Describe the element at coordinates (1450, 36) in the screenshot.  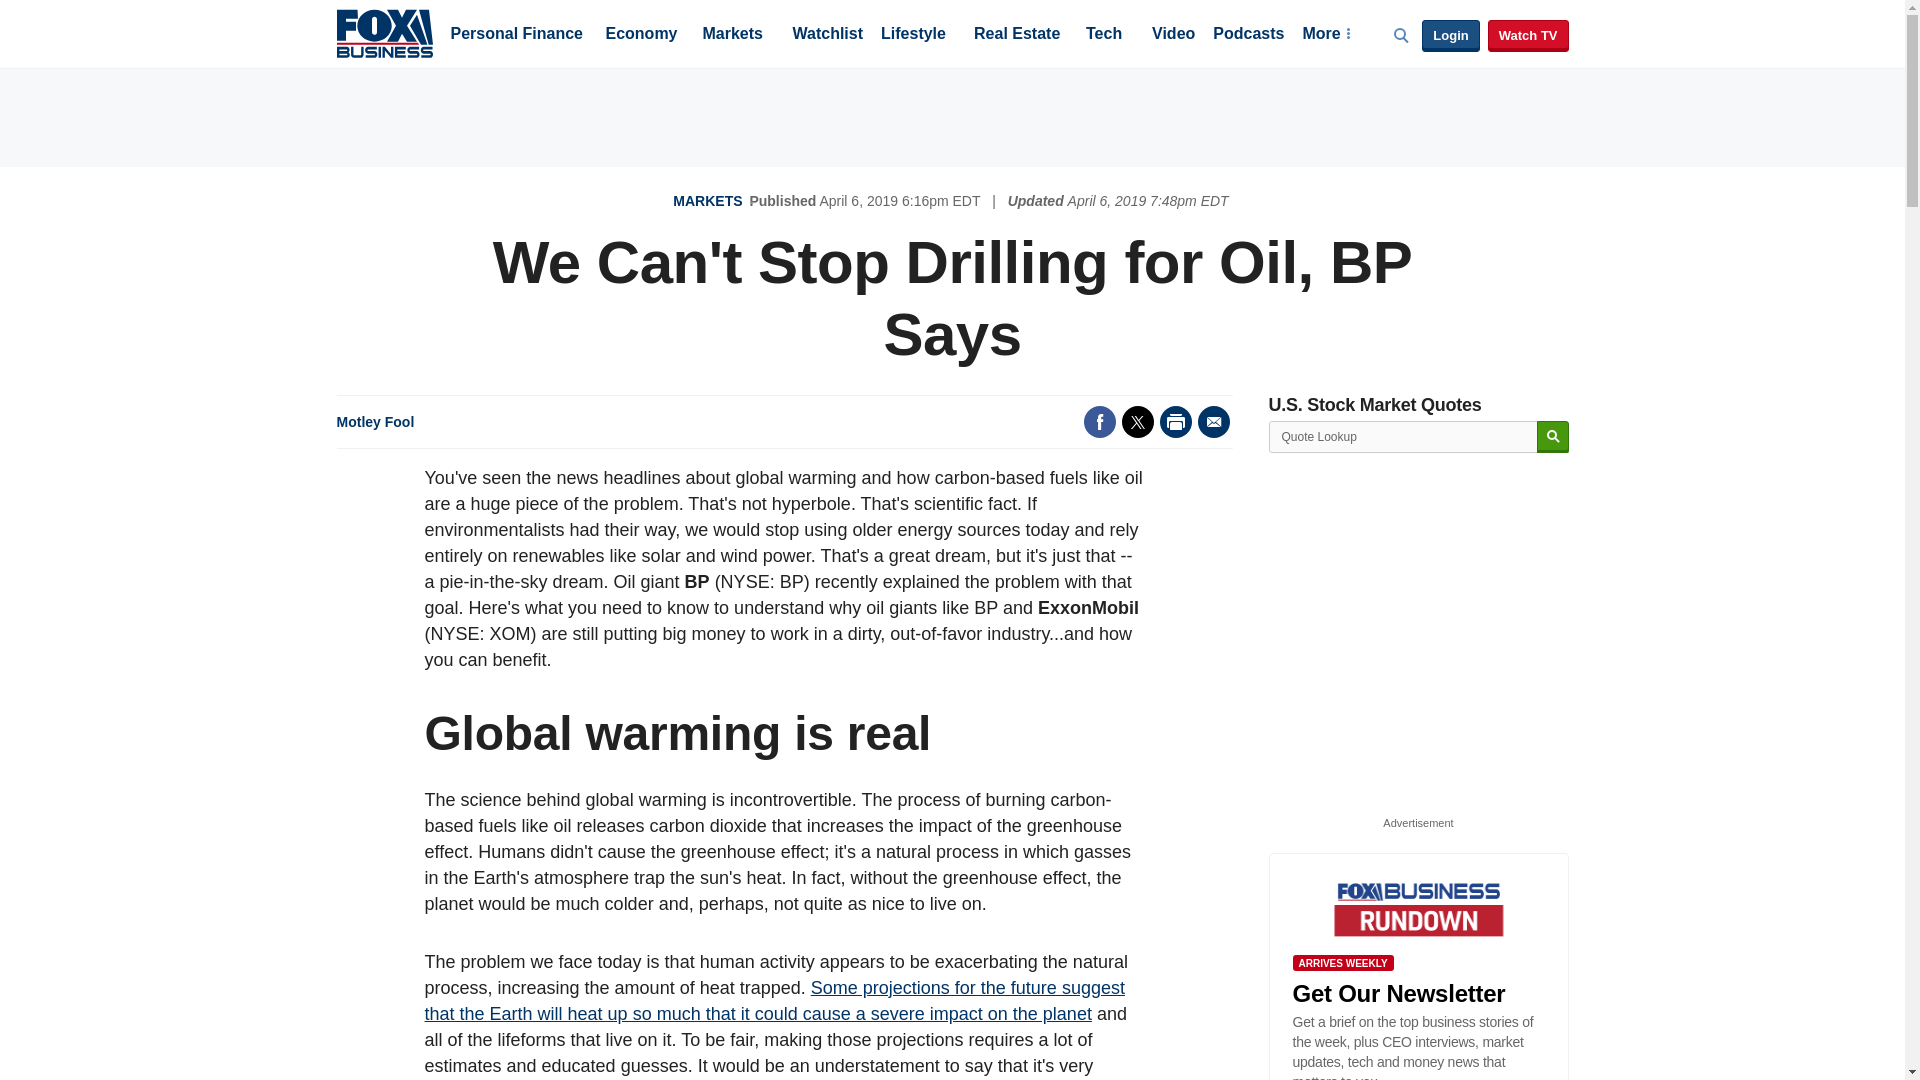
I see `Login` at that location.